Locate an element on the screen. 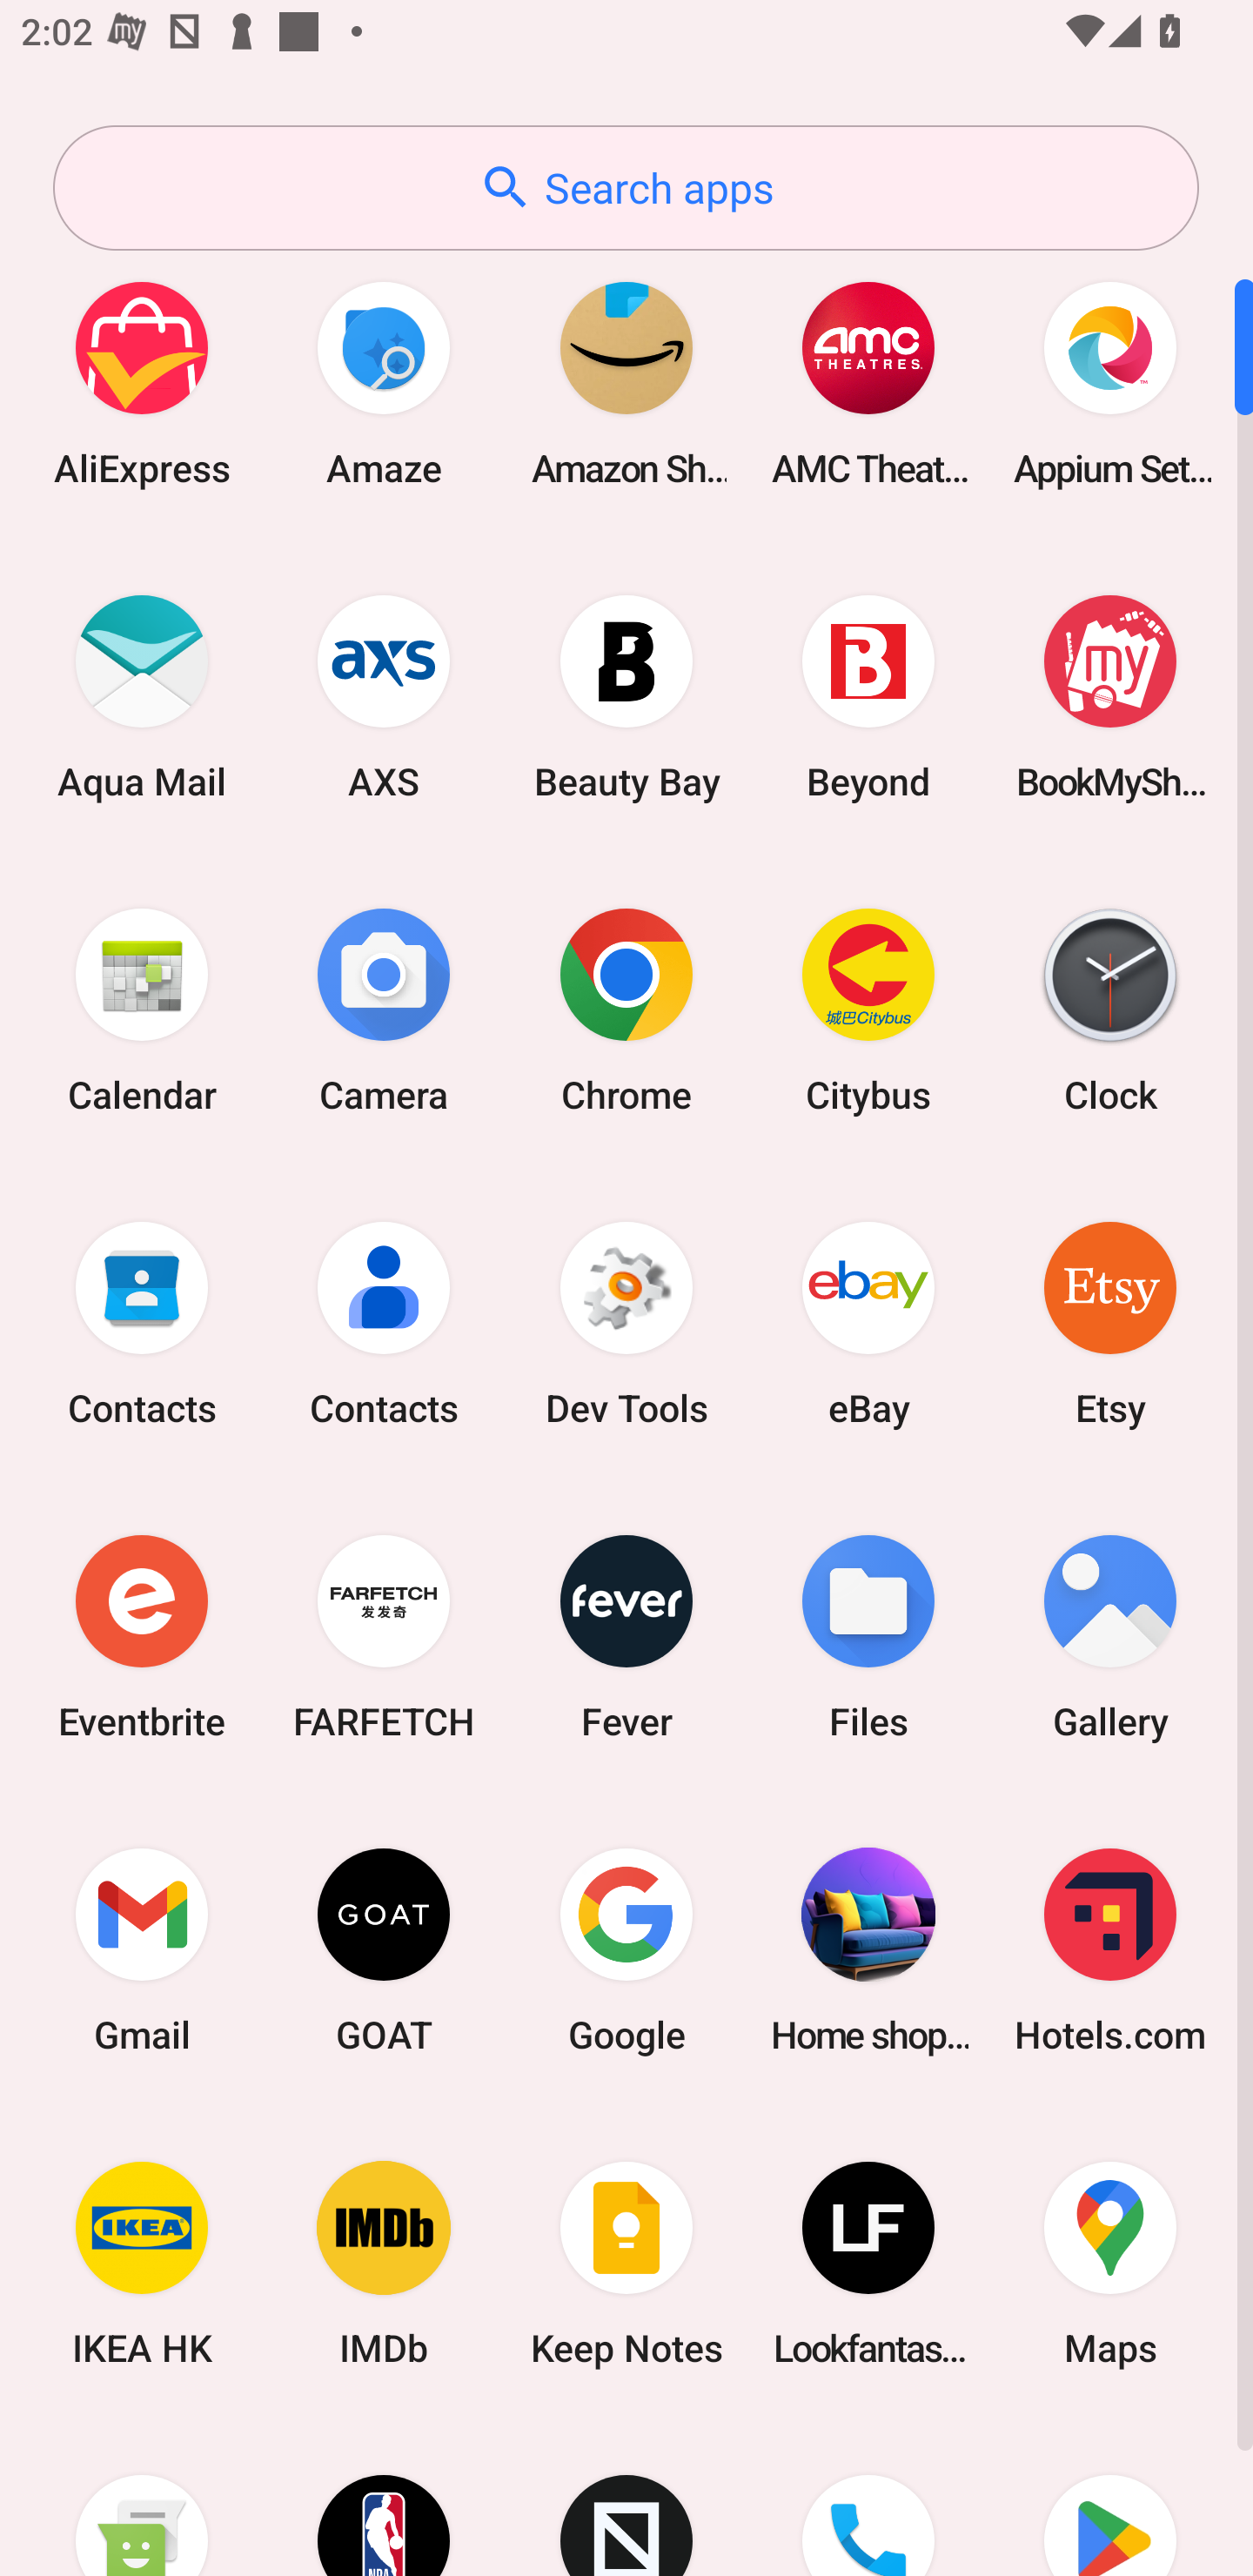 The image size is (1253, 2576). Camera is located at coordinates (384, 1010).